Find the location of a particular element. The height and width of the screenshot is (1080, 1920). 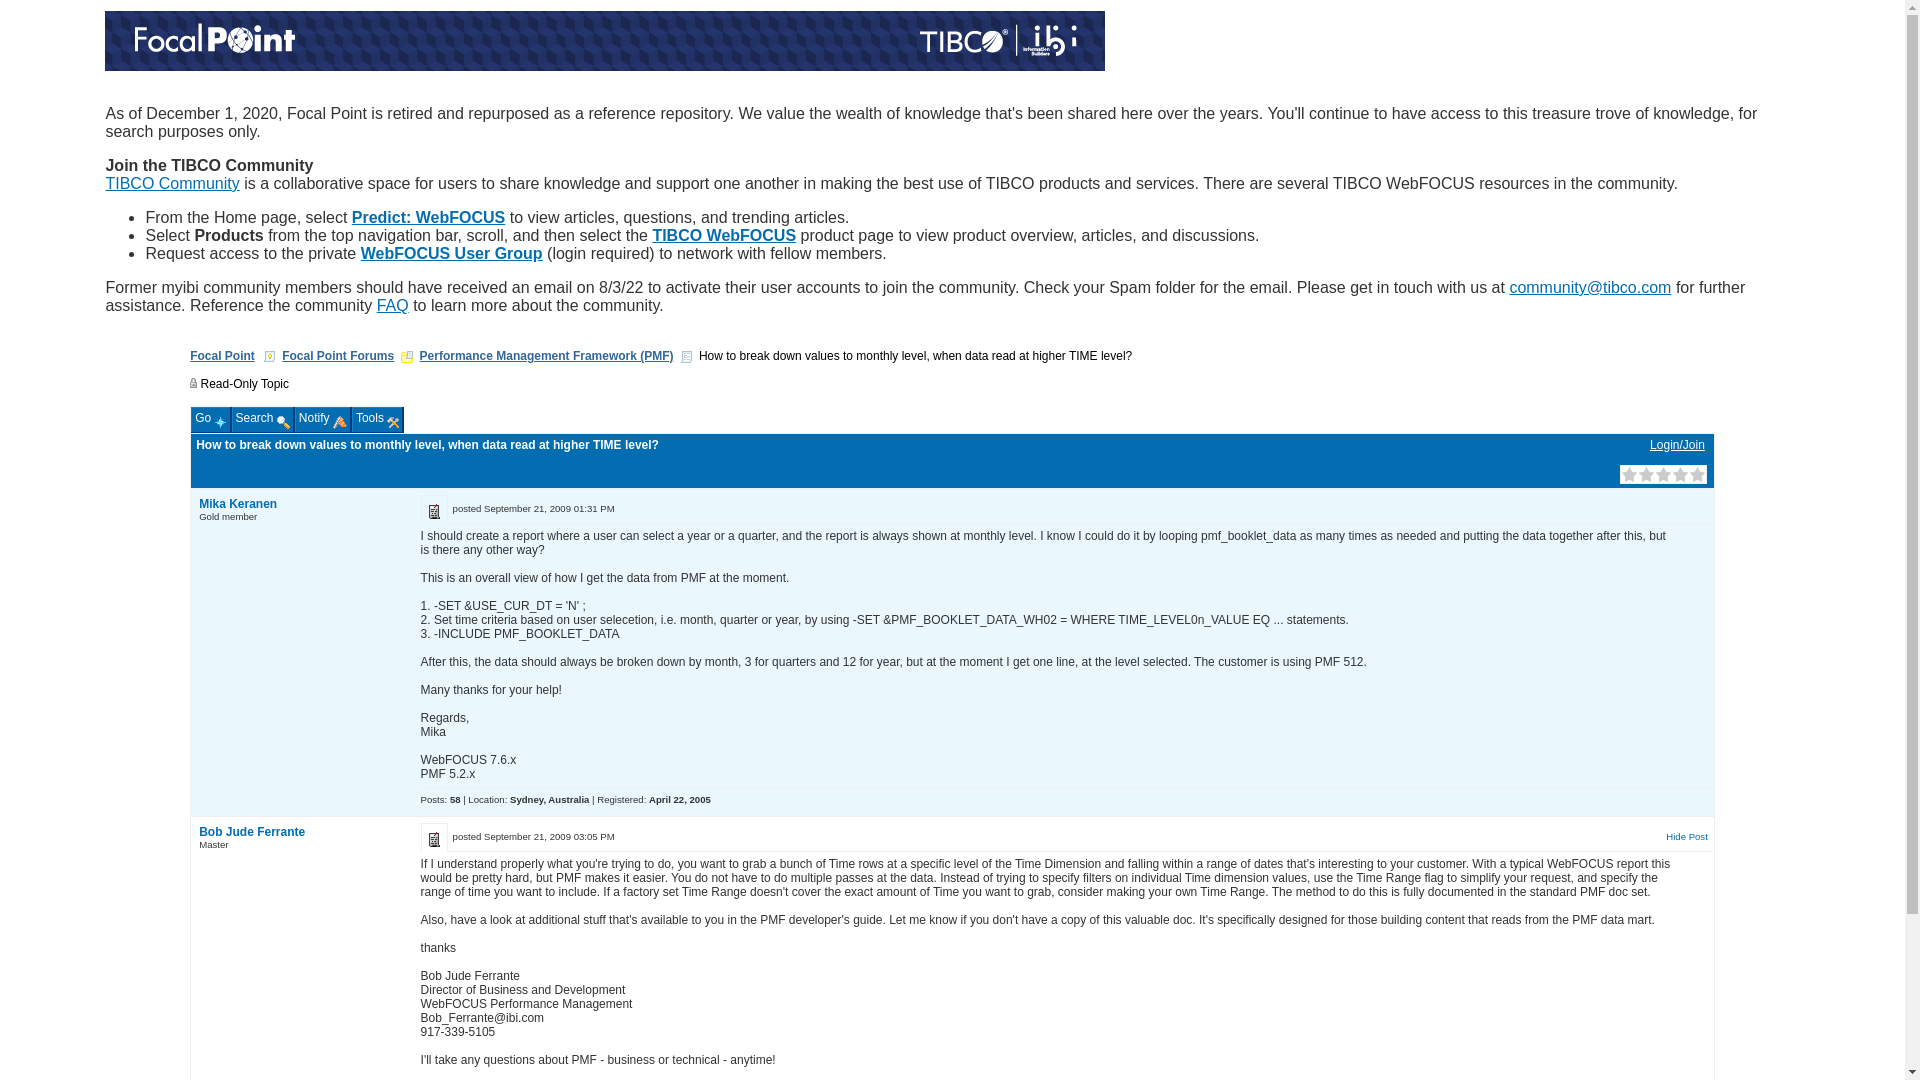

Predict: WebFOCUS is located at coordinates (428, 217).